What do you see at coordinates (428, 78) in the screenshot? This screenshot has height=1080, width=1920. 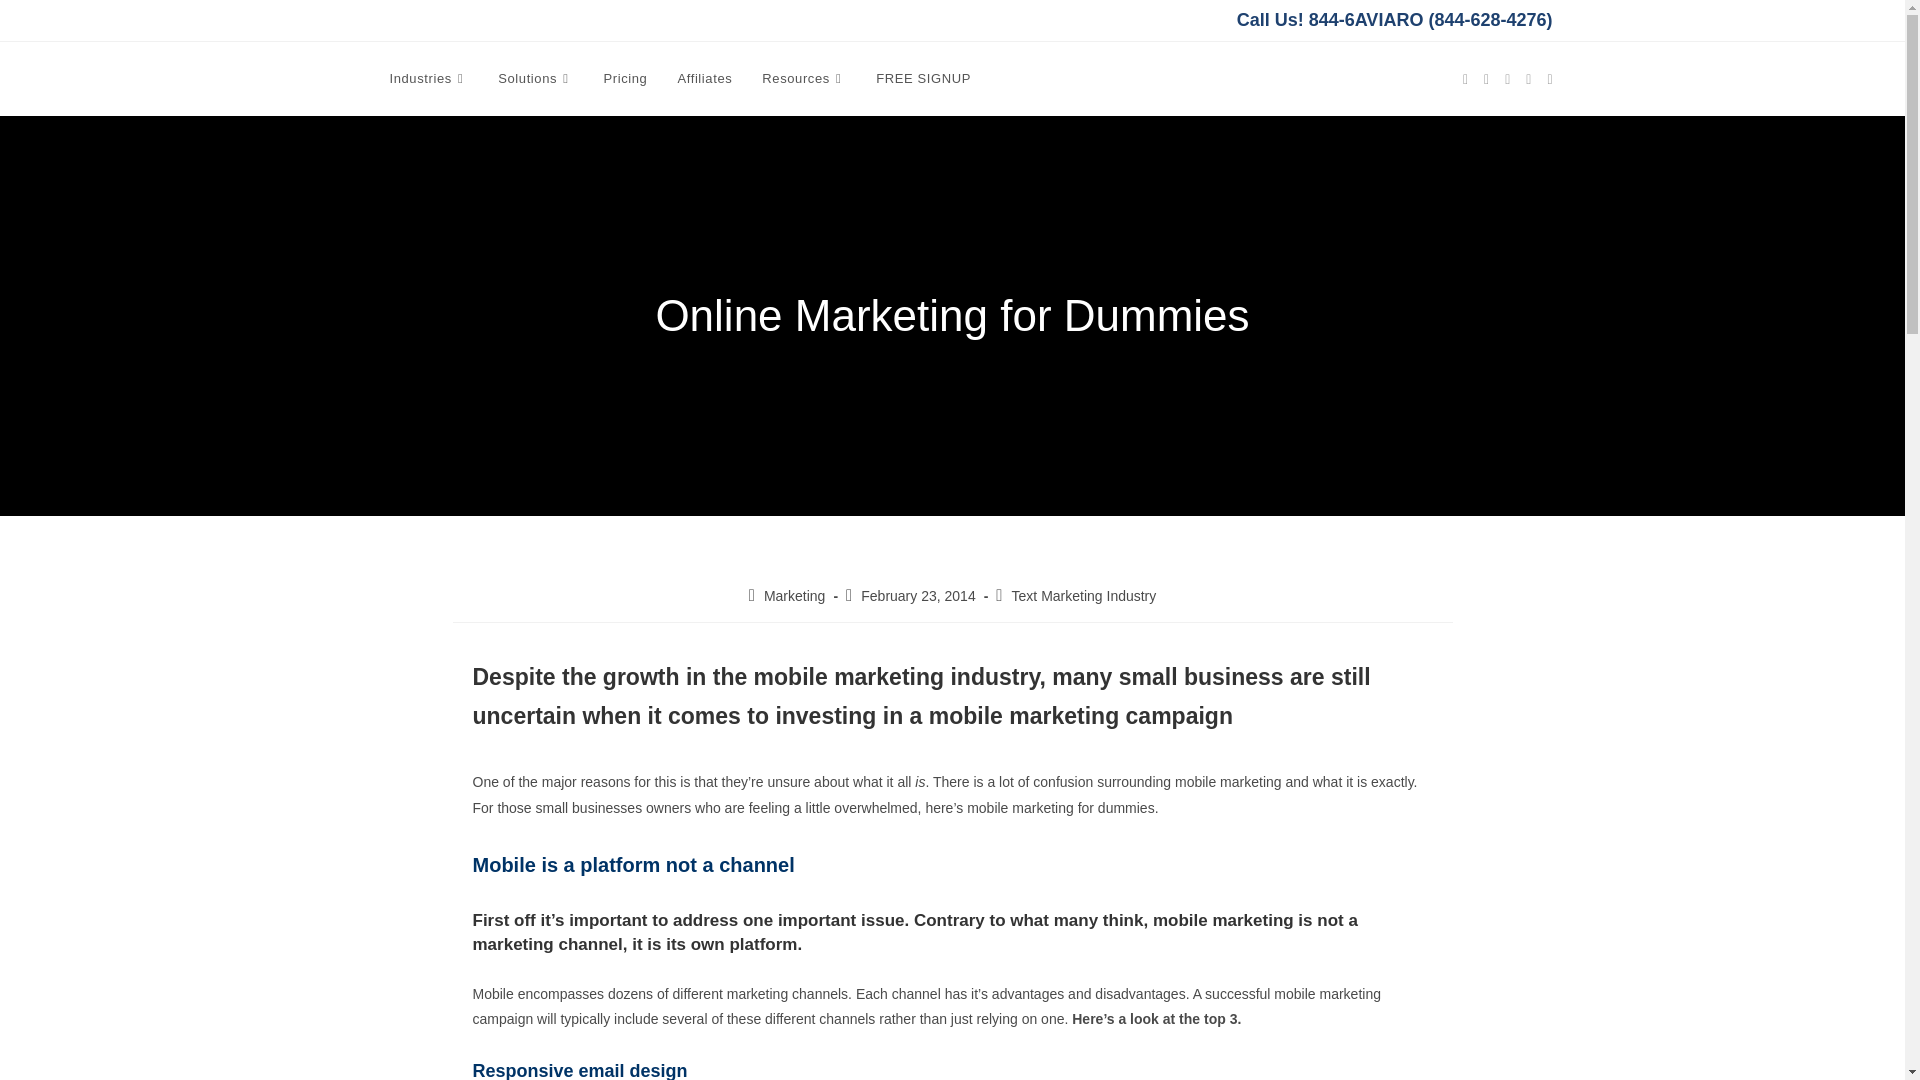 I see `Industries` at bounding box center [428, 78].